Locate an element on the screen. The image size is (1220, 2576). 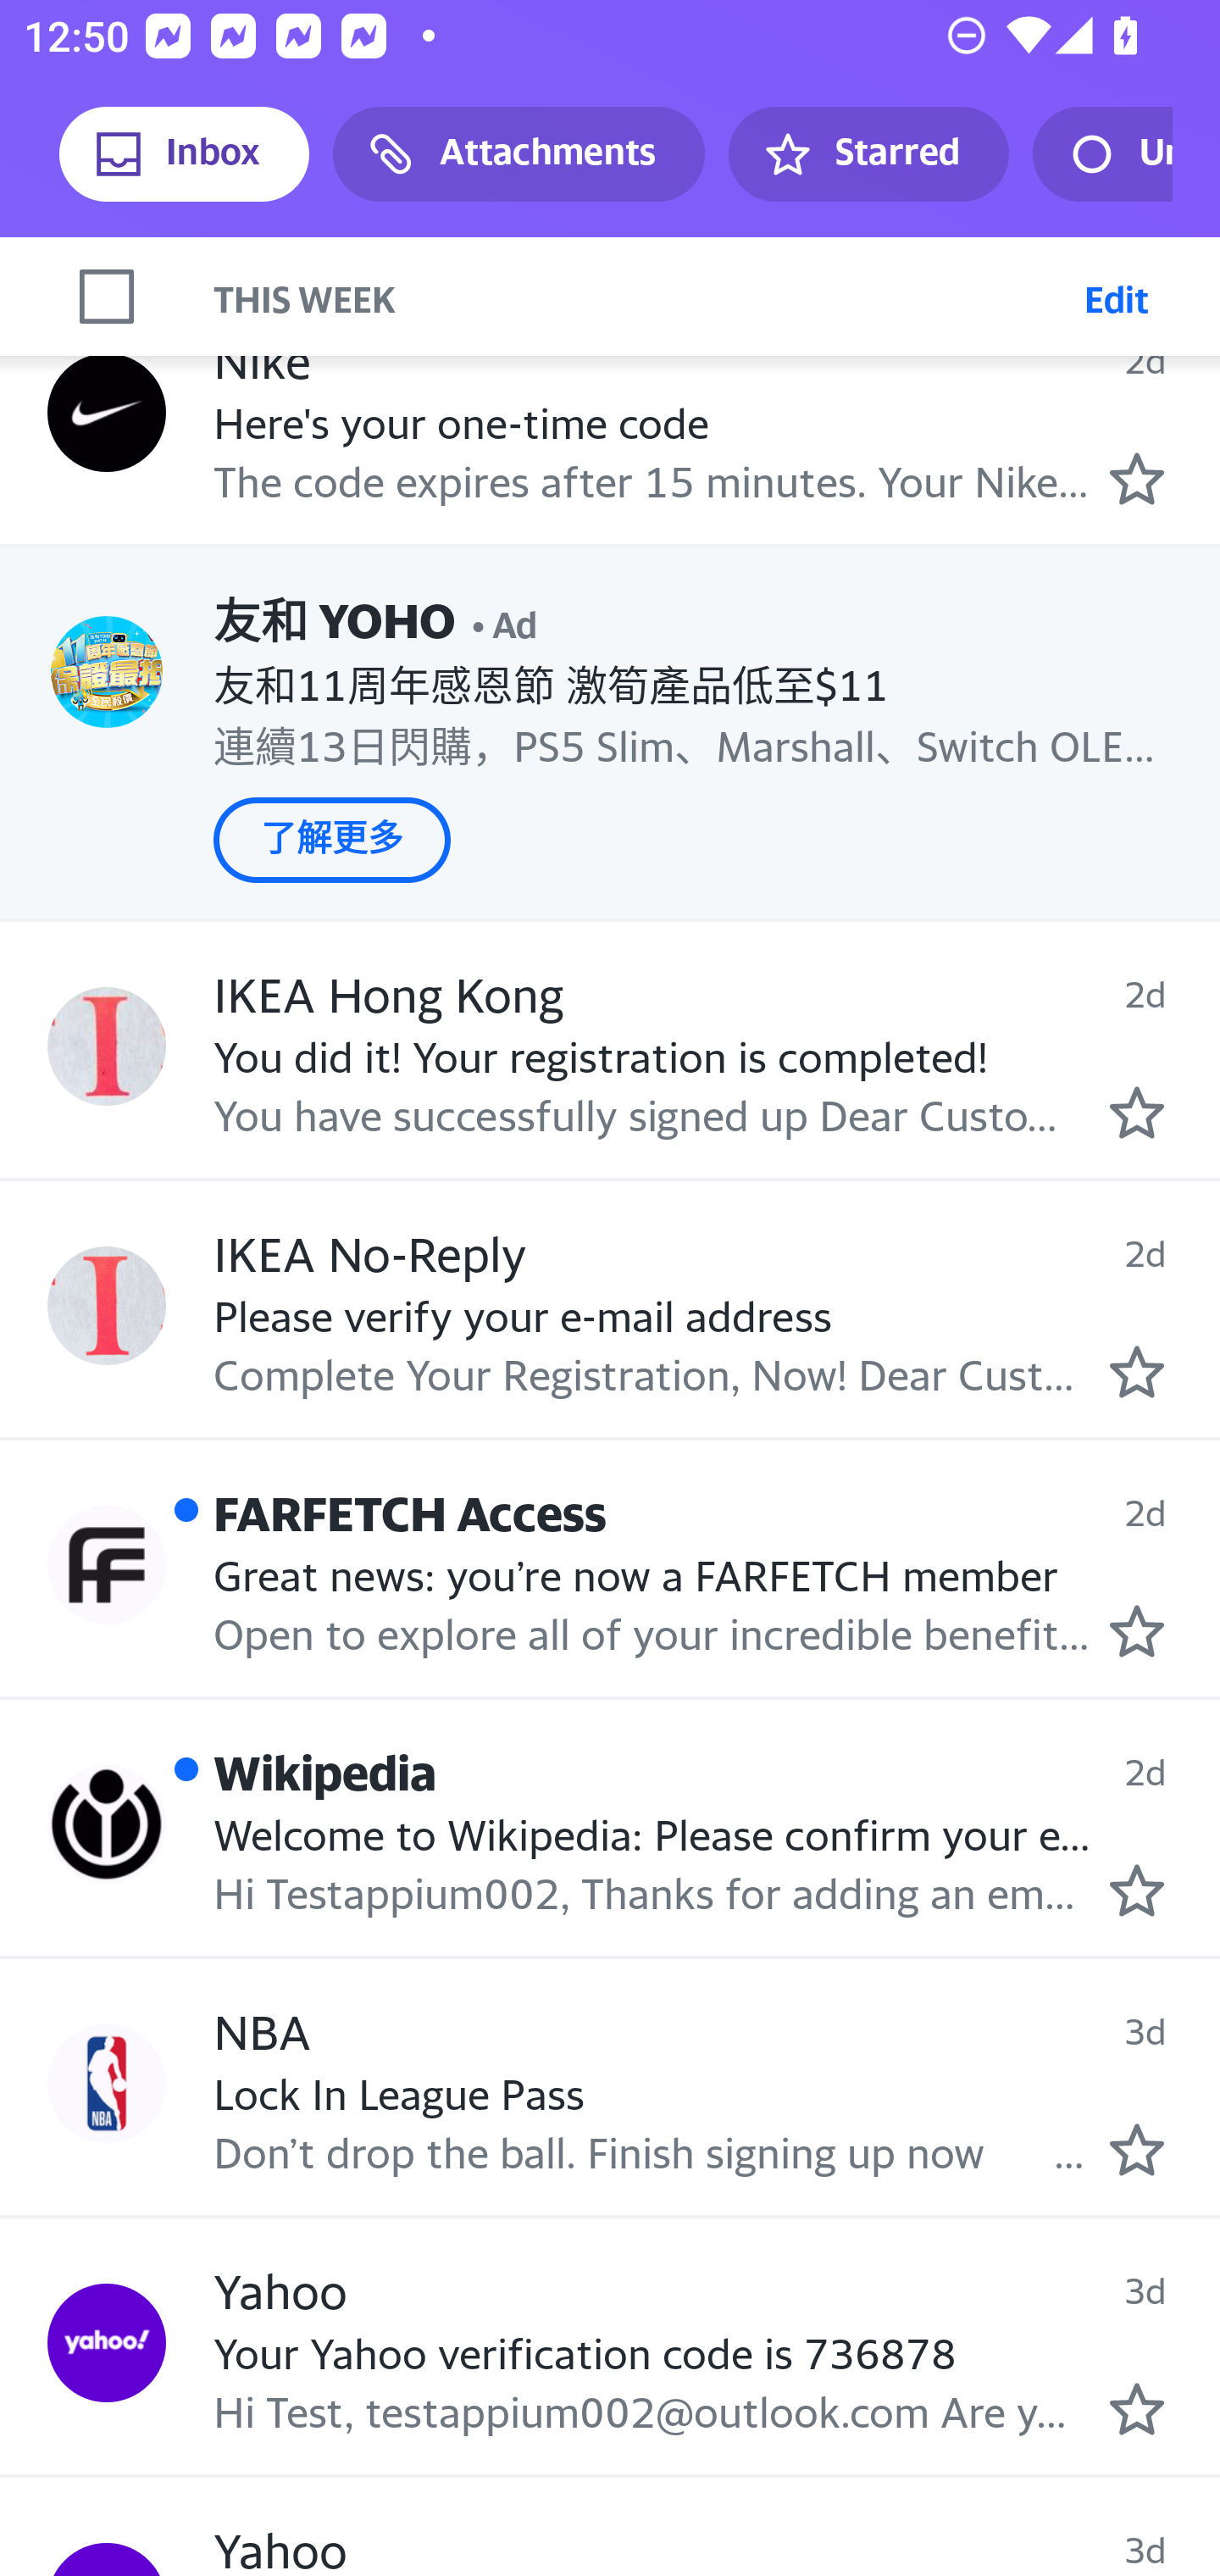
Mark as starred. is located at coordinates (1137, 1889).